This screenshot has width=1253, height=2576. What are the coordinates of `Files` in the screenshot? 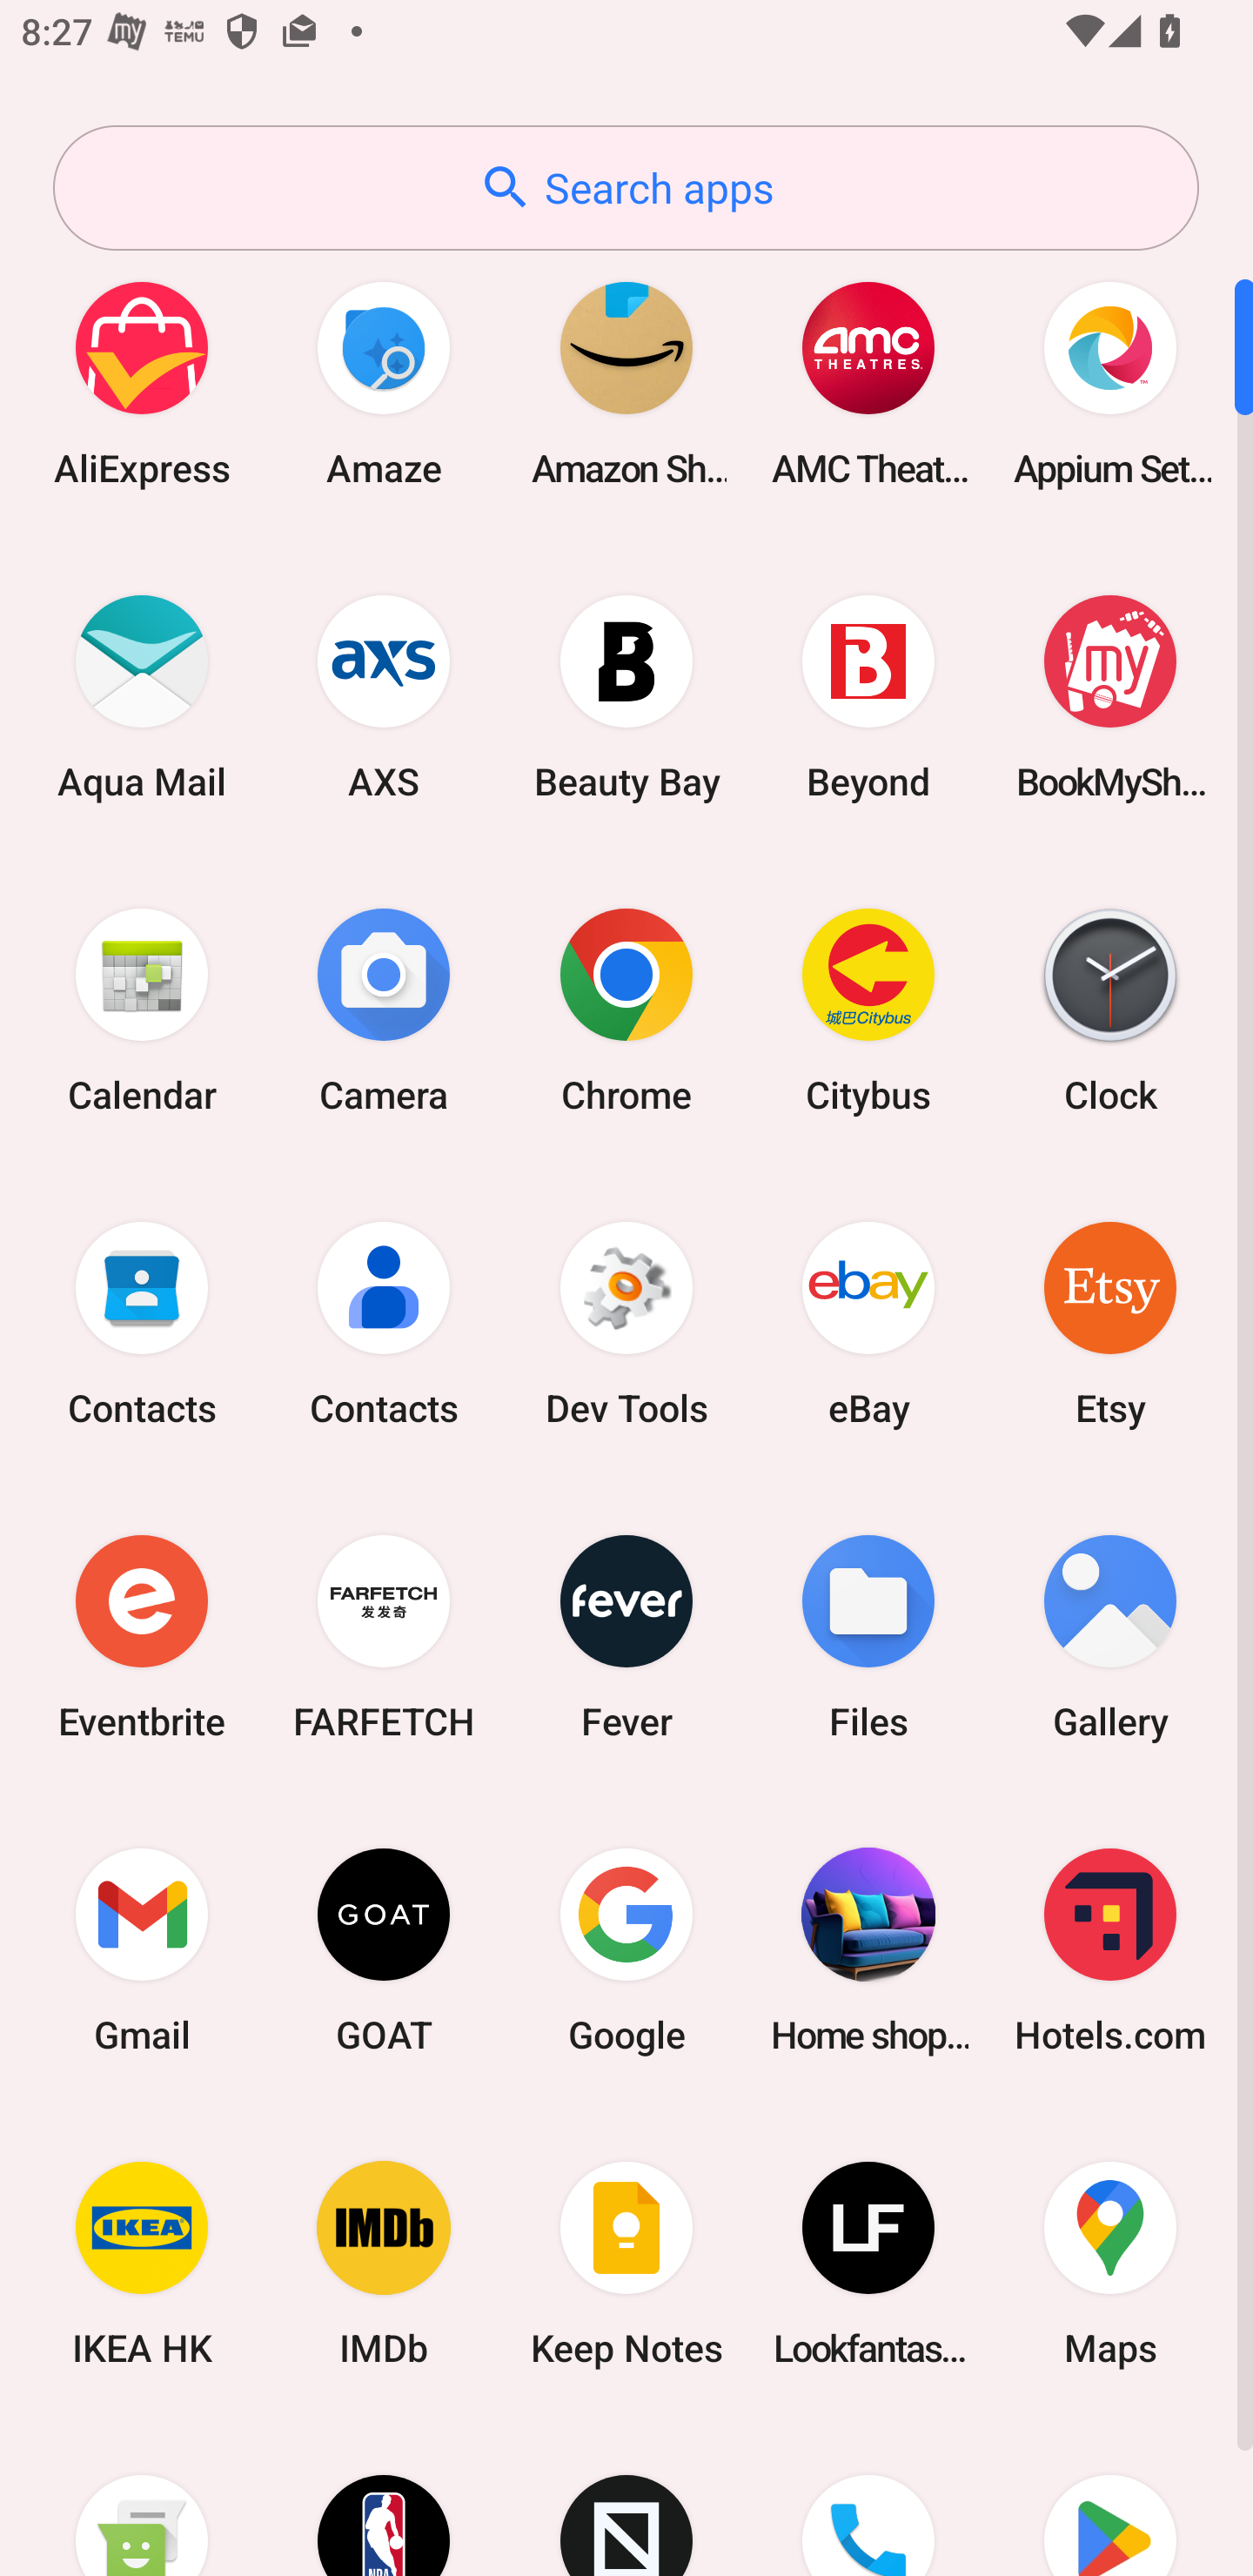 It's located at (868, 1636).